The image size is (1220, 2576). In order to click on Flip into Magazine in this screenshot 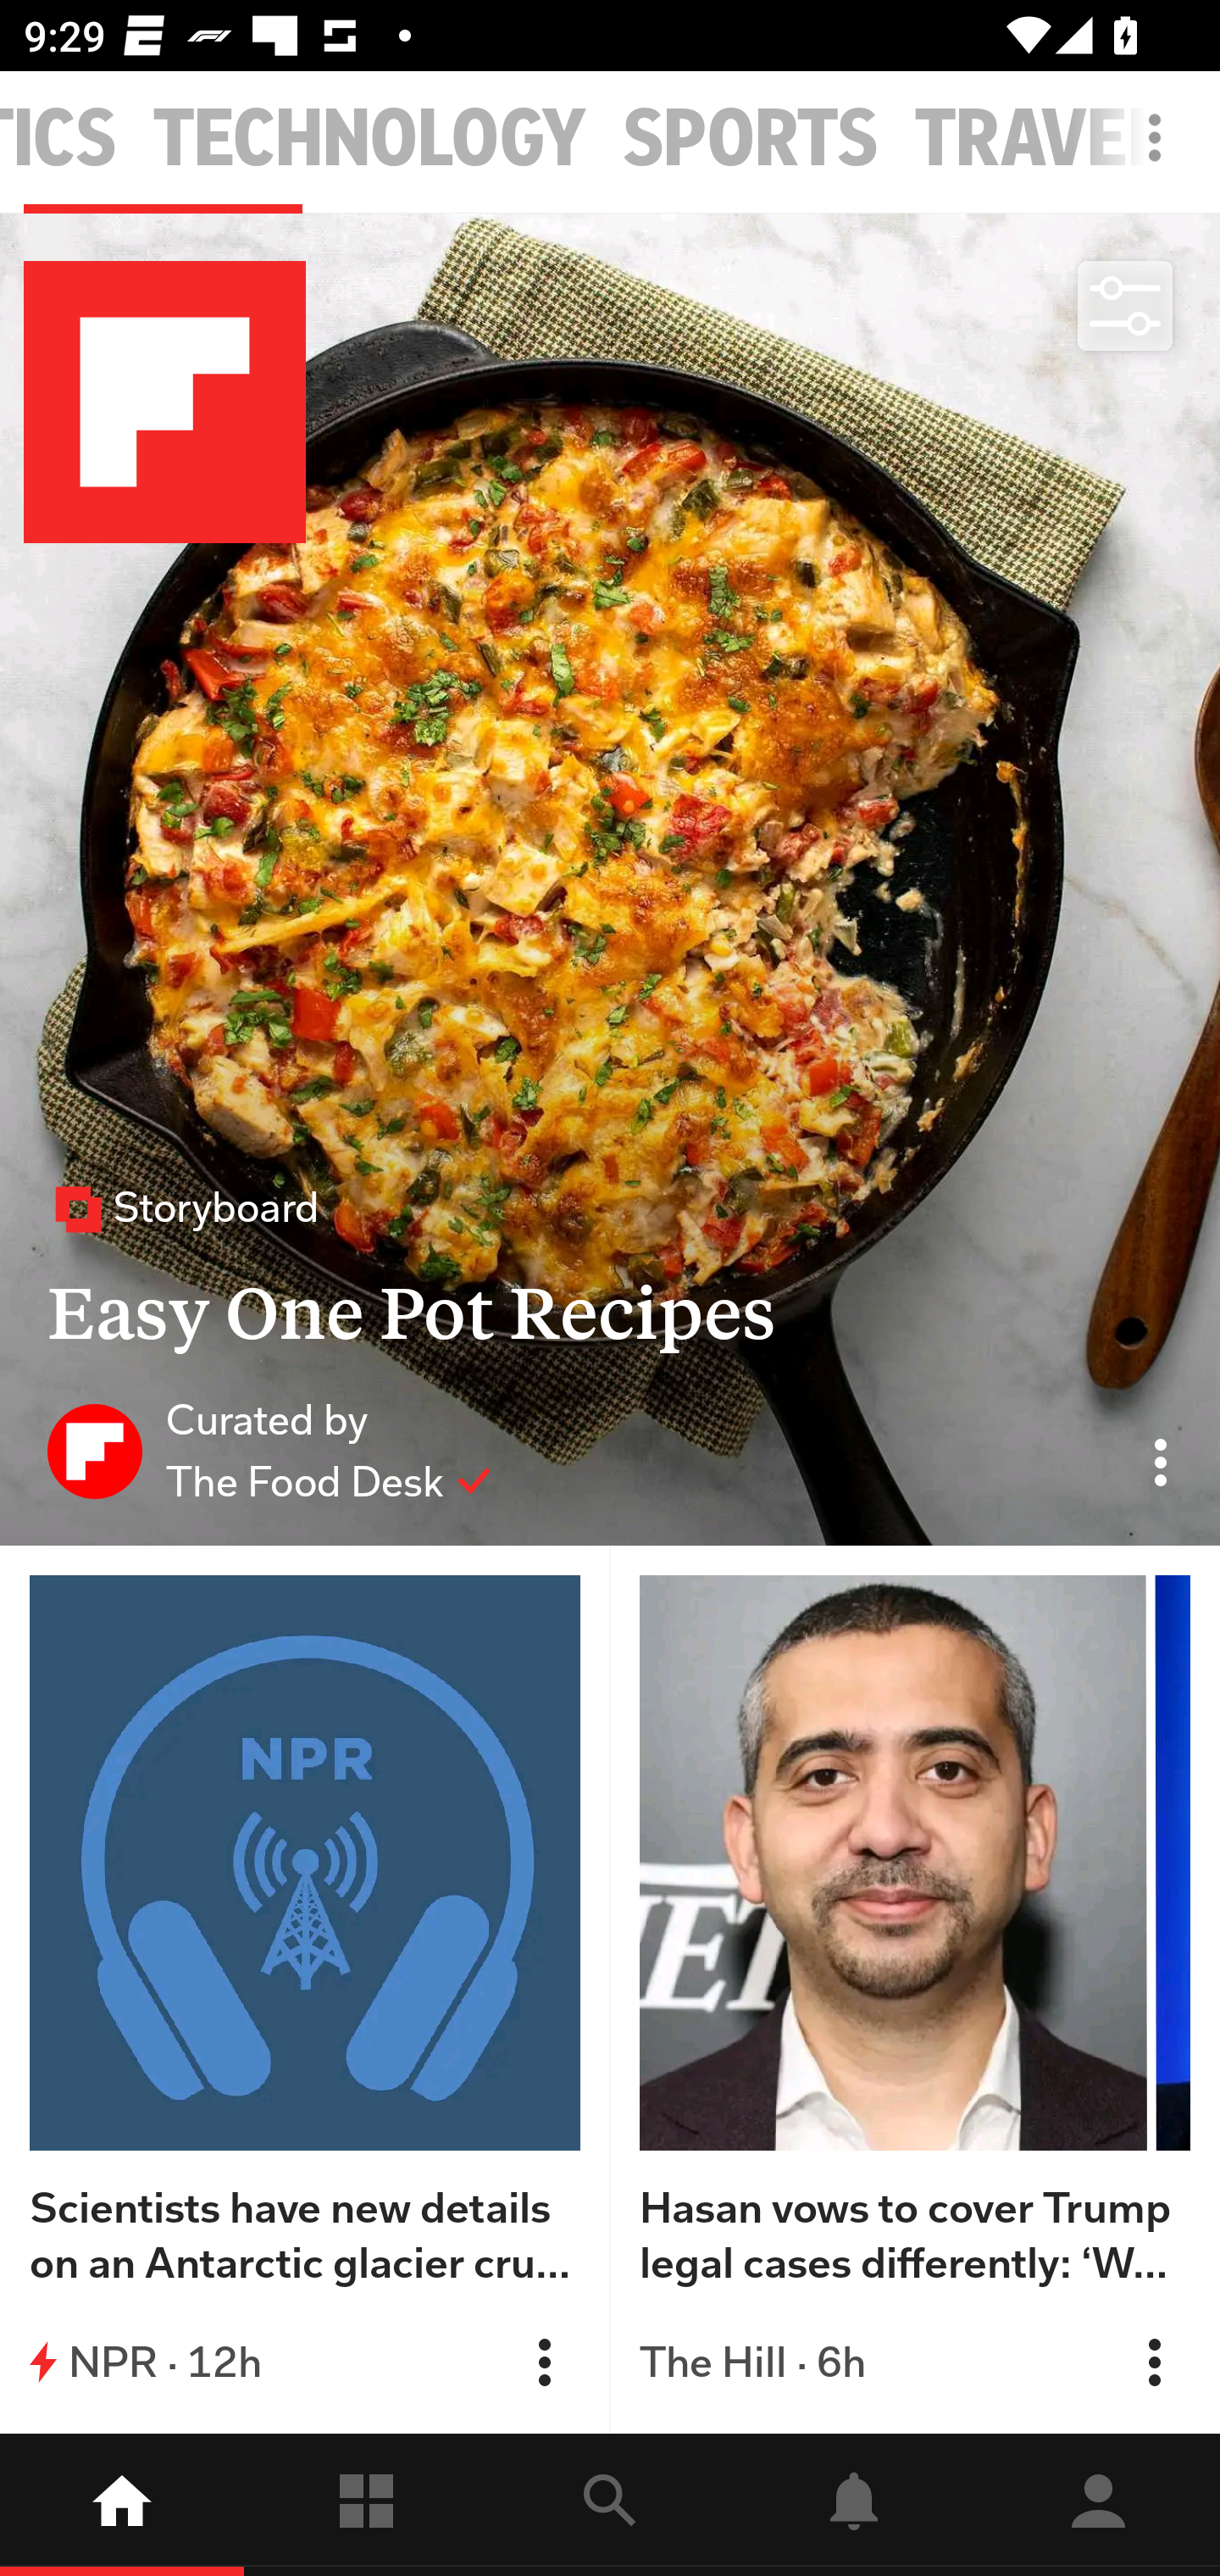, I will do `click(544, 2362)`.